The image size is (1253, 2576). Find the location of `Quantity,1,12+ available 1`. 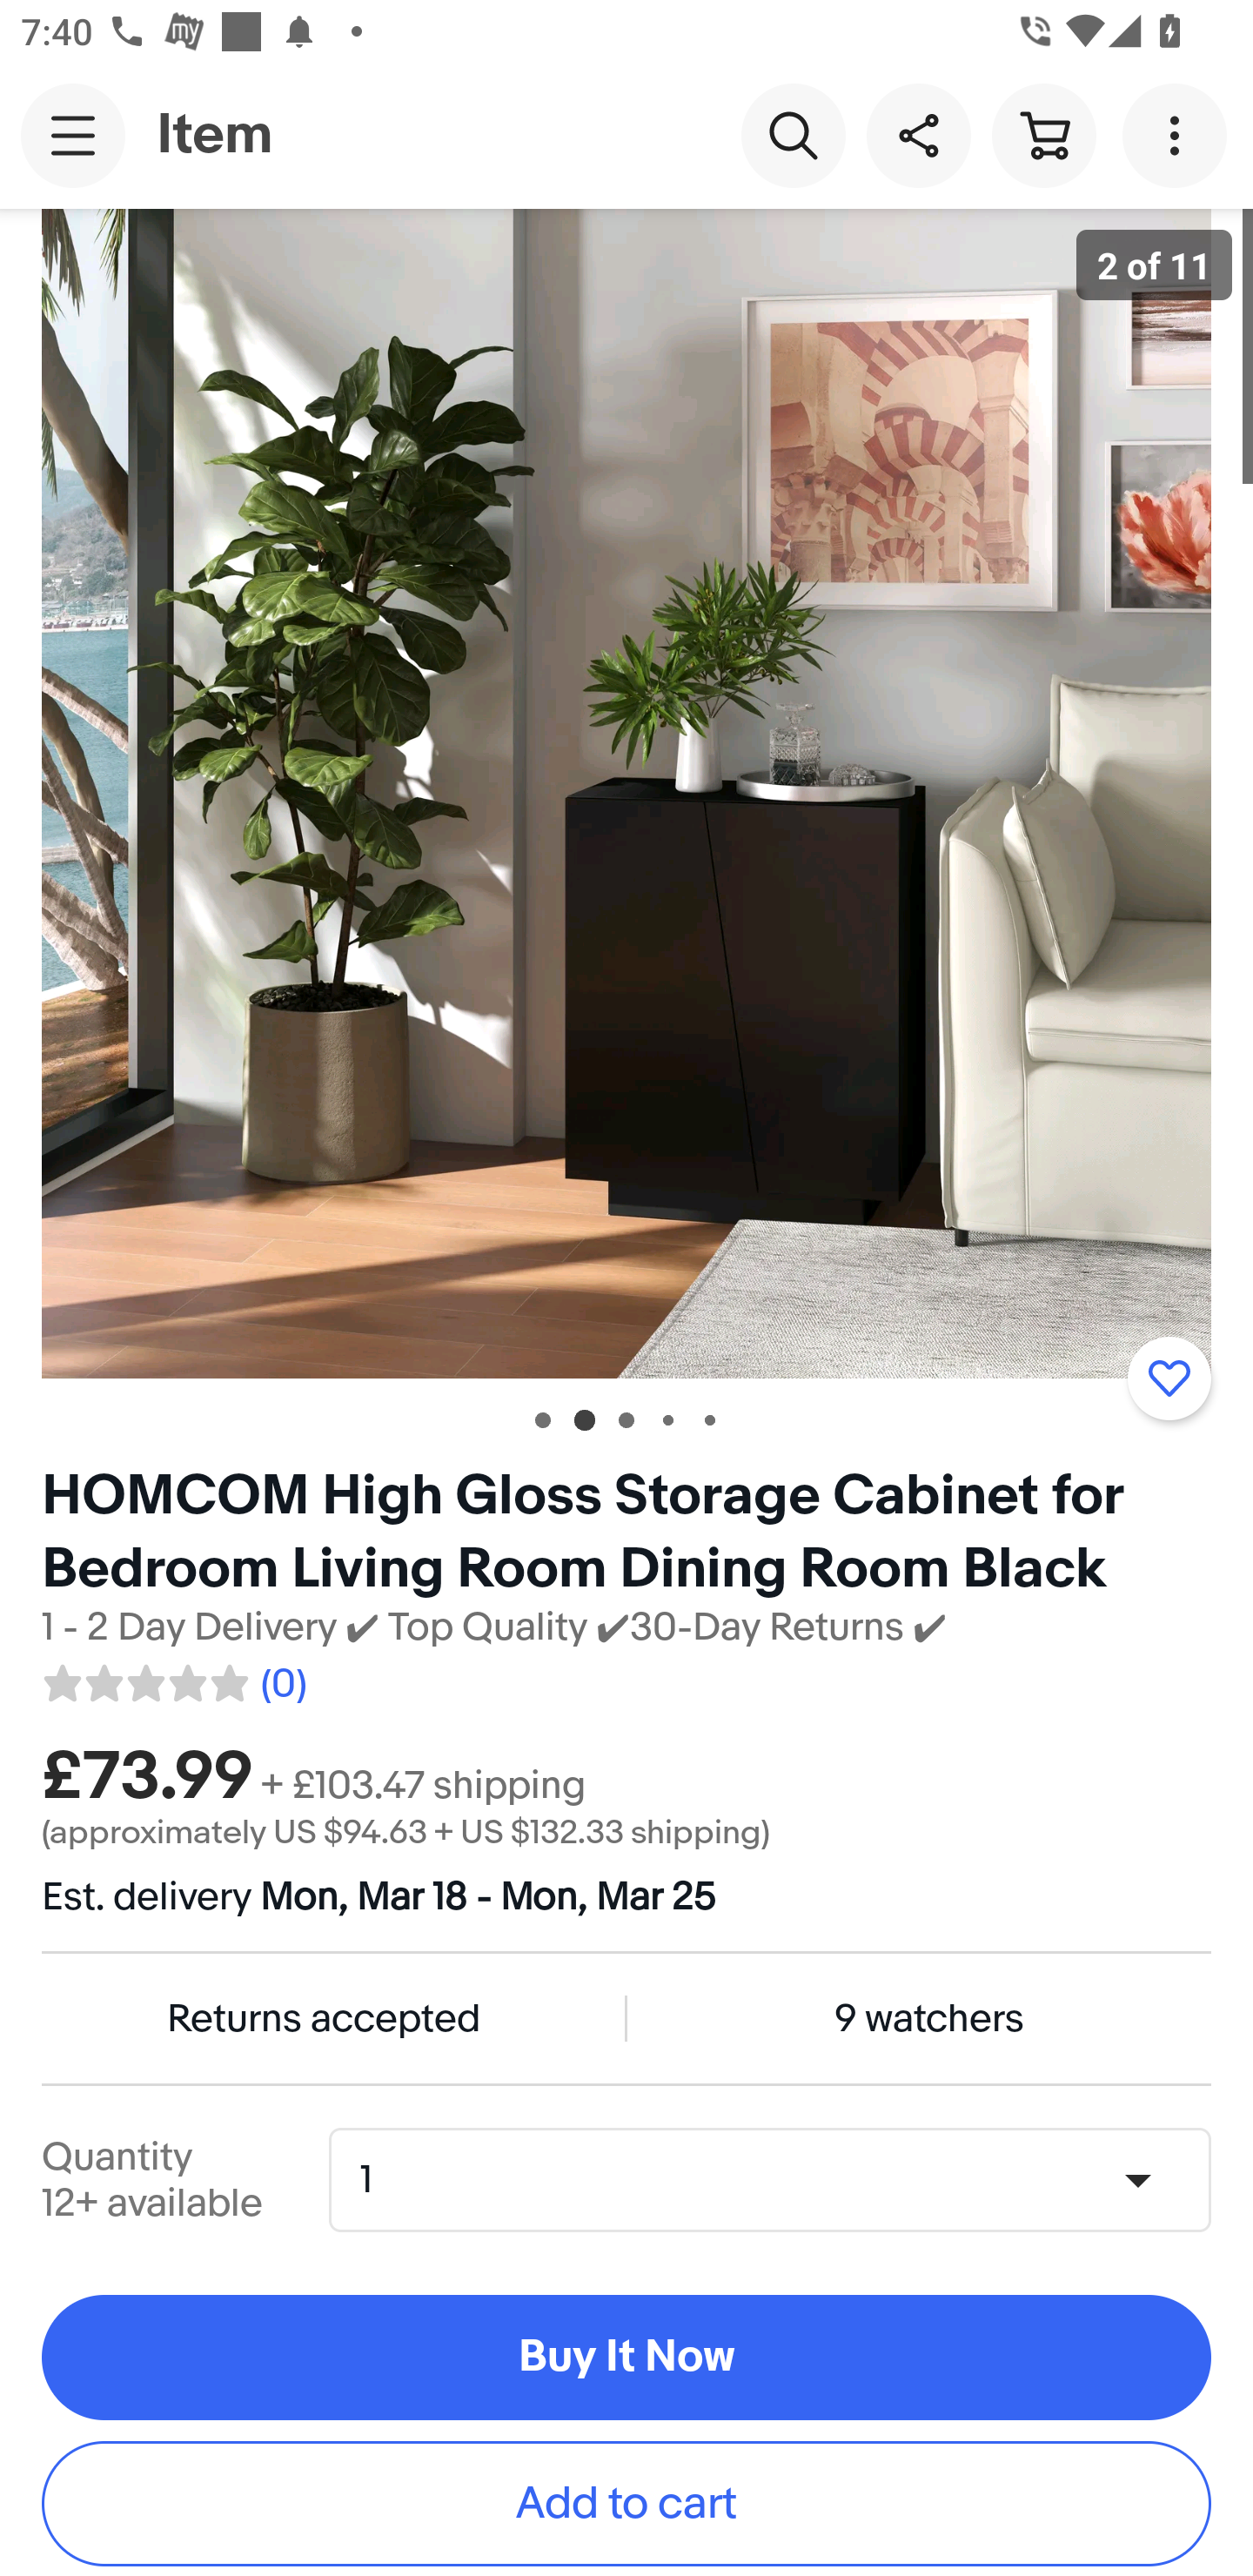

Quantity,1,12+ available 1 is located at coordinates (780, 2179).